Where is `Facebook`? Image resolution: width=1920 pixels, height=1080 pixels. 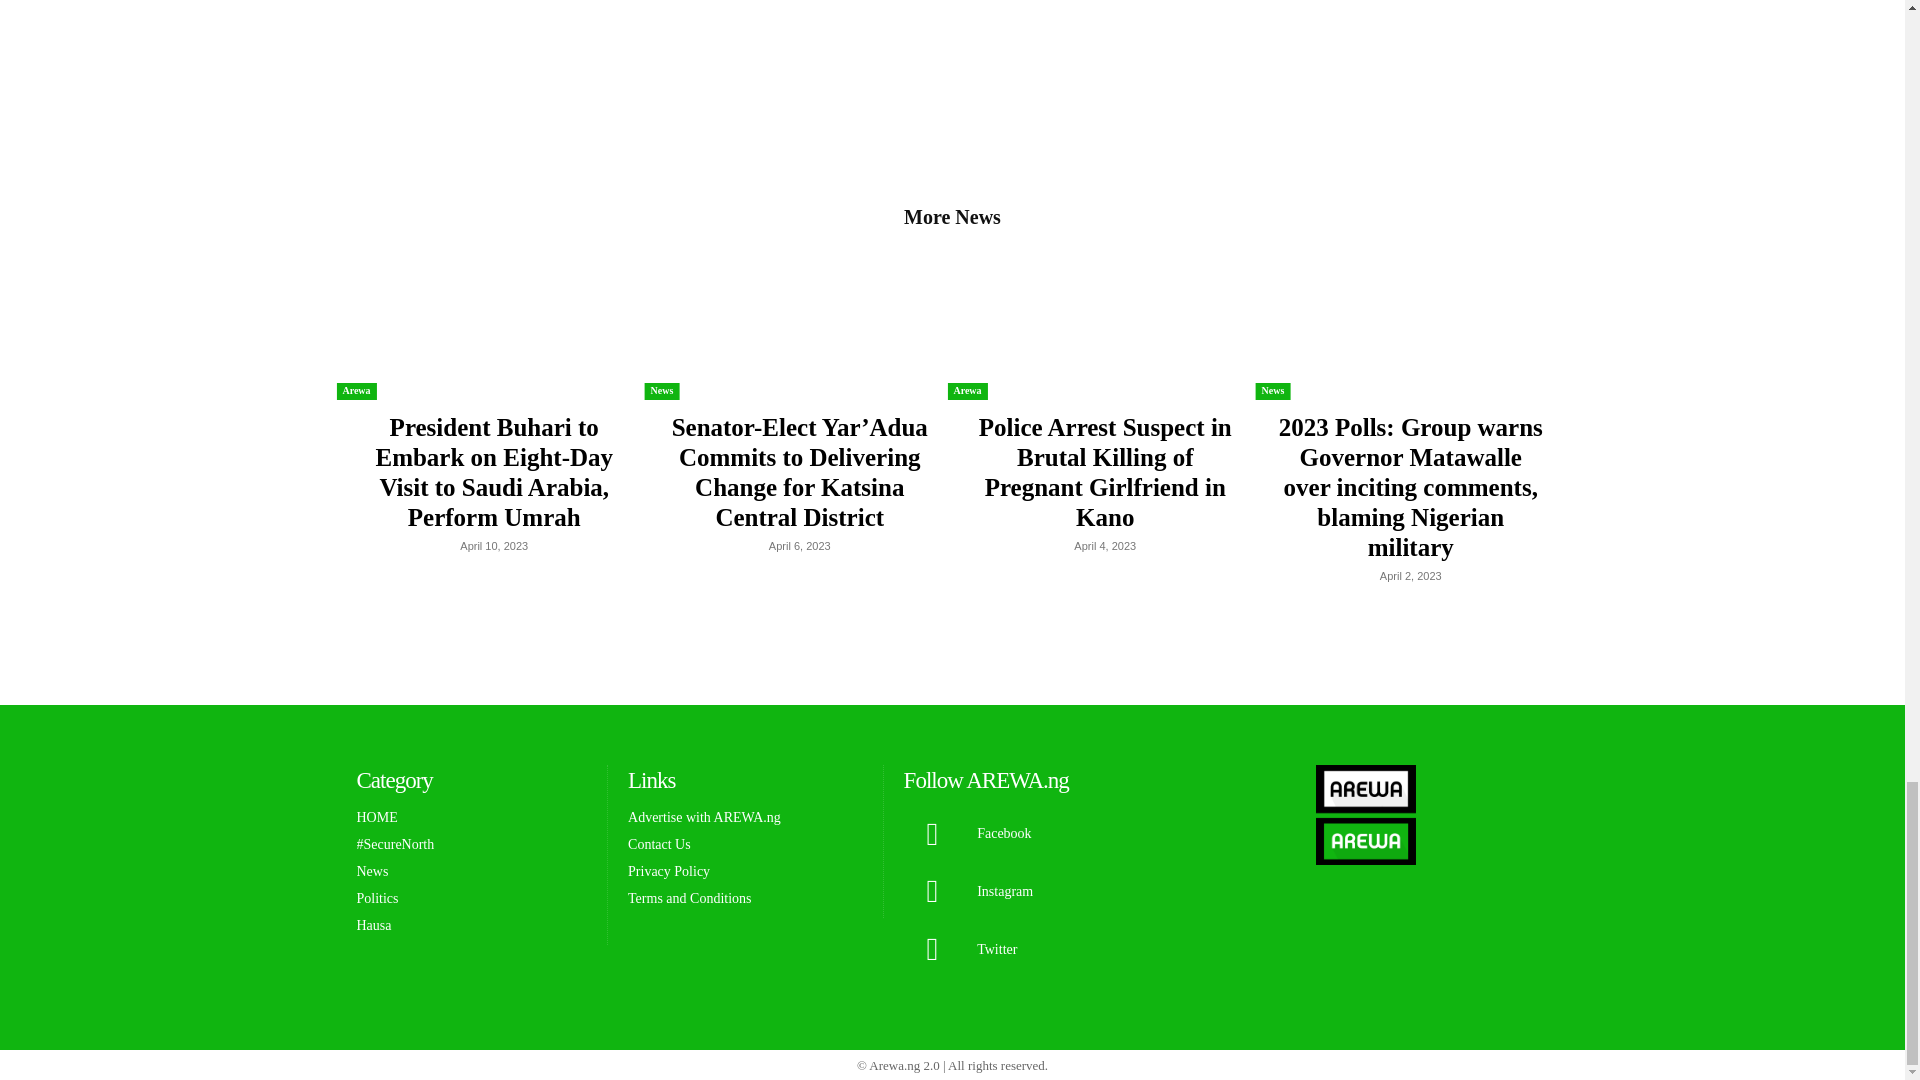
Facebook is located at coordinates (932, 834).